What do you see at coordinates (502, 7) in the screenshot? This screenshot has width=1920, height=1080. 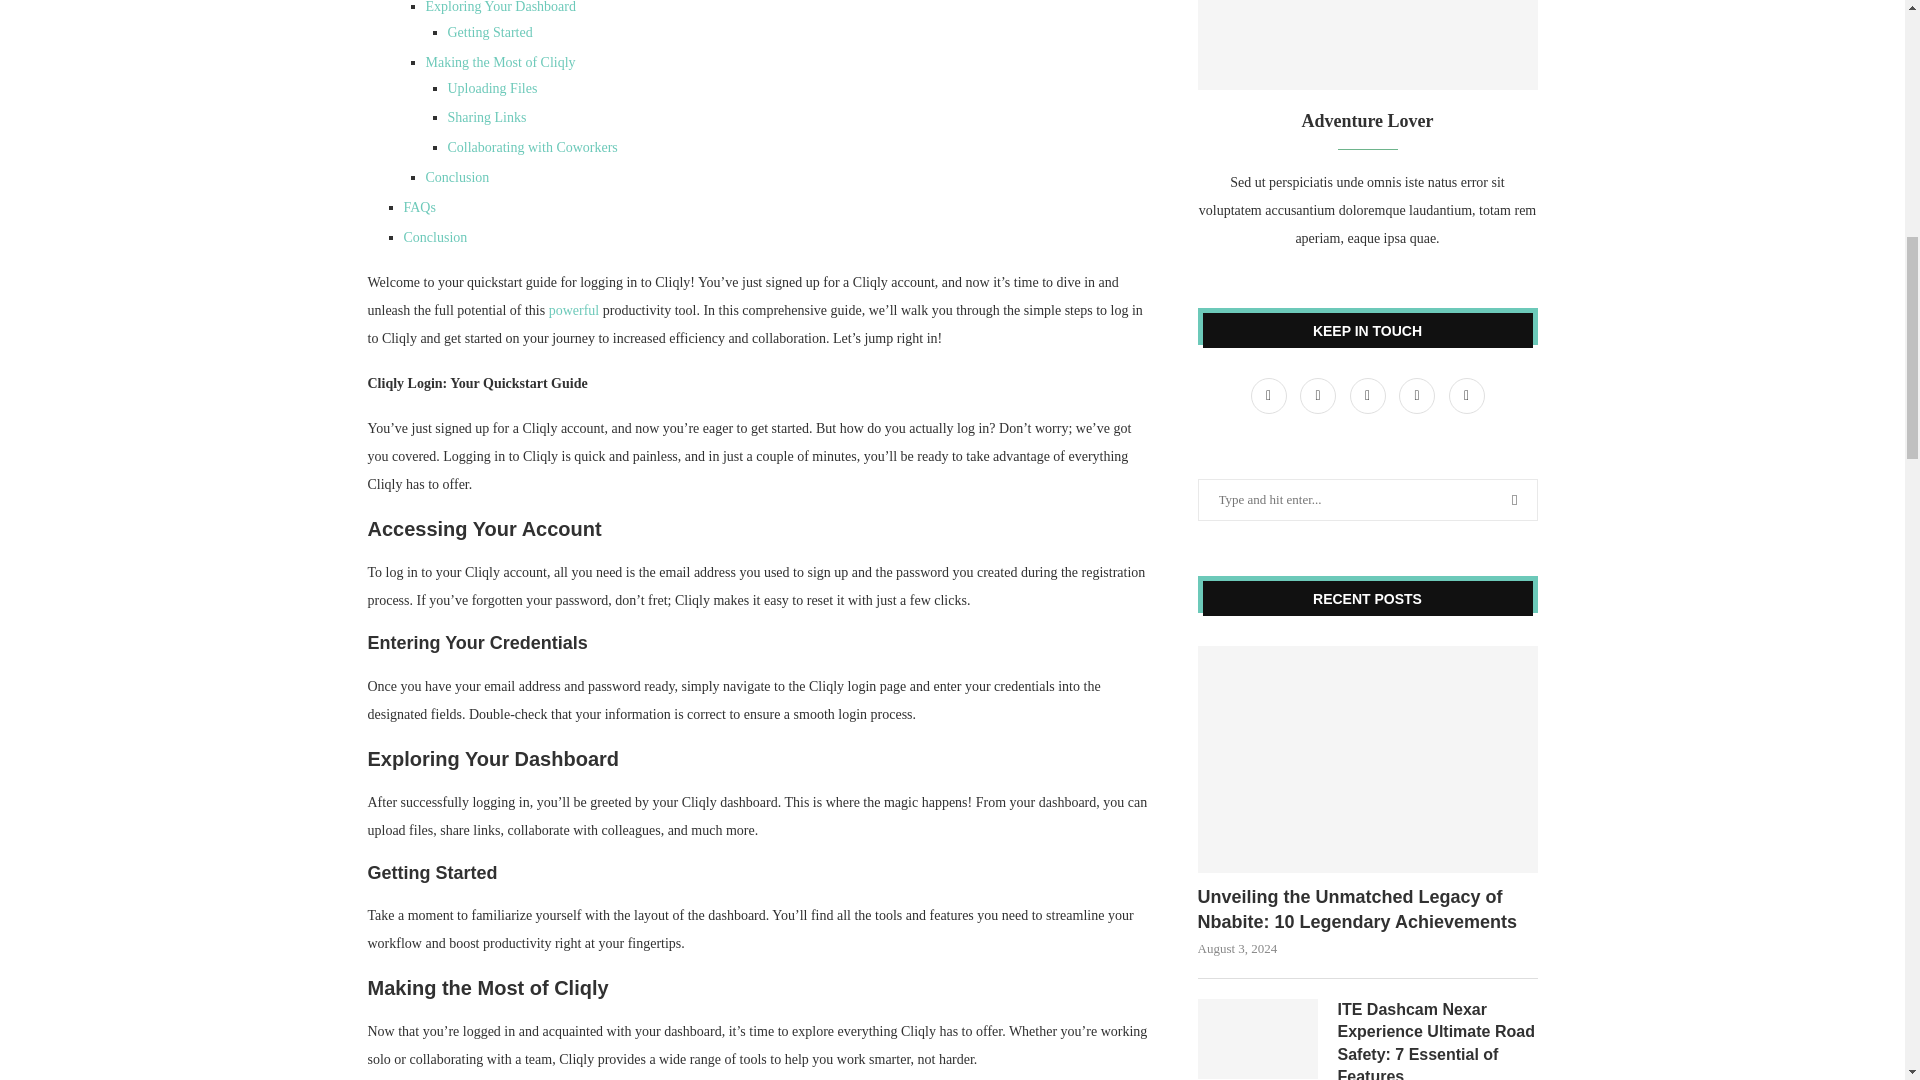 I see `Exploring Your Dashboard` at bounding box center [502, 7].